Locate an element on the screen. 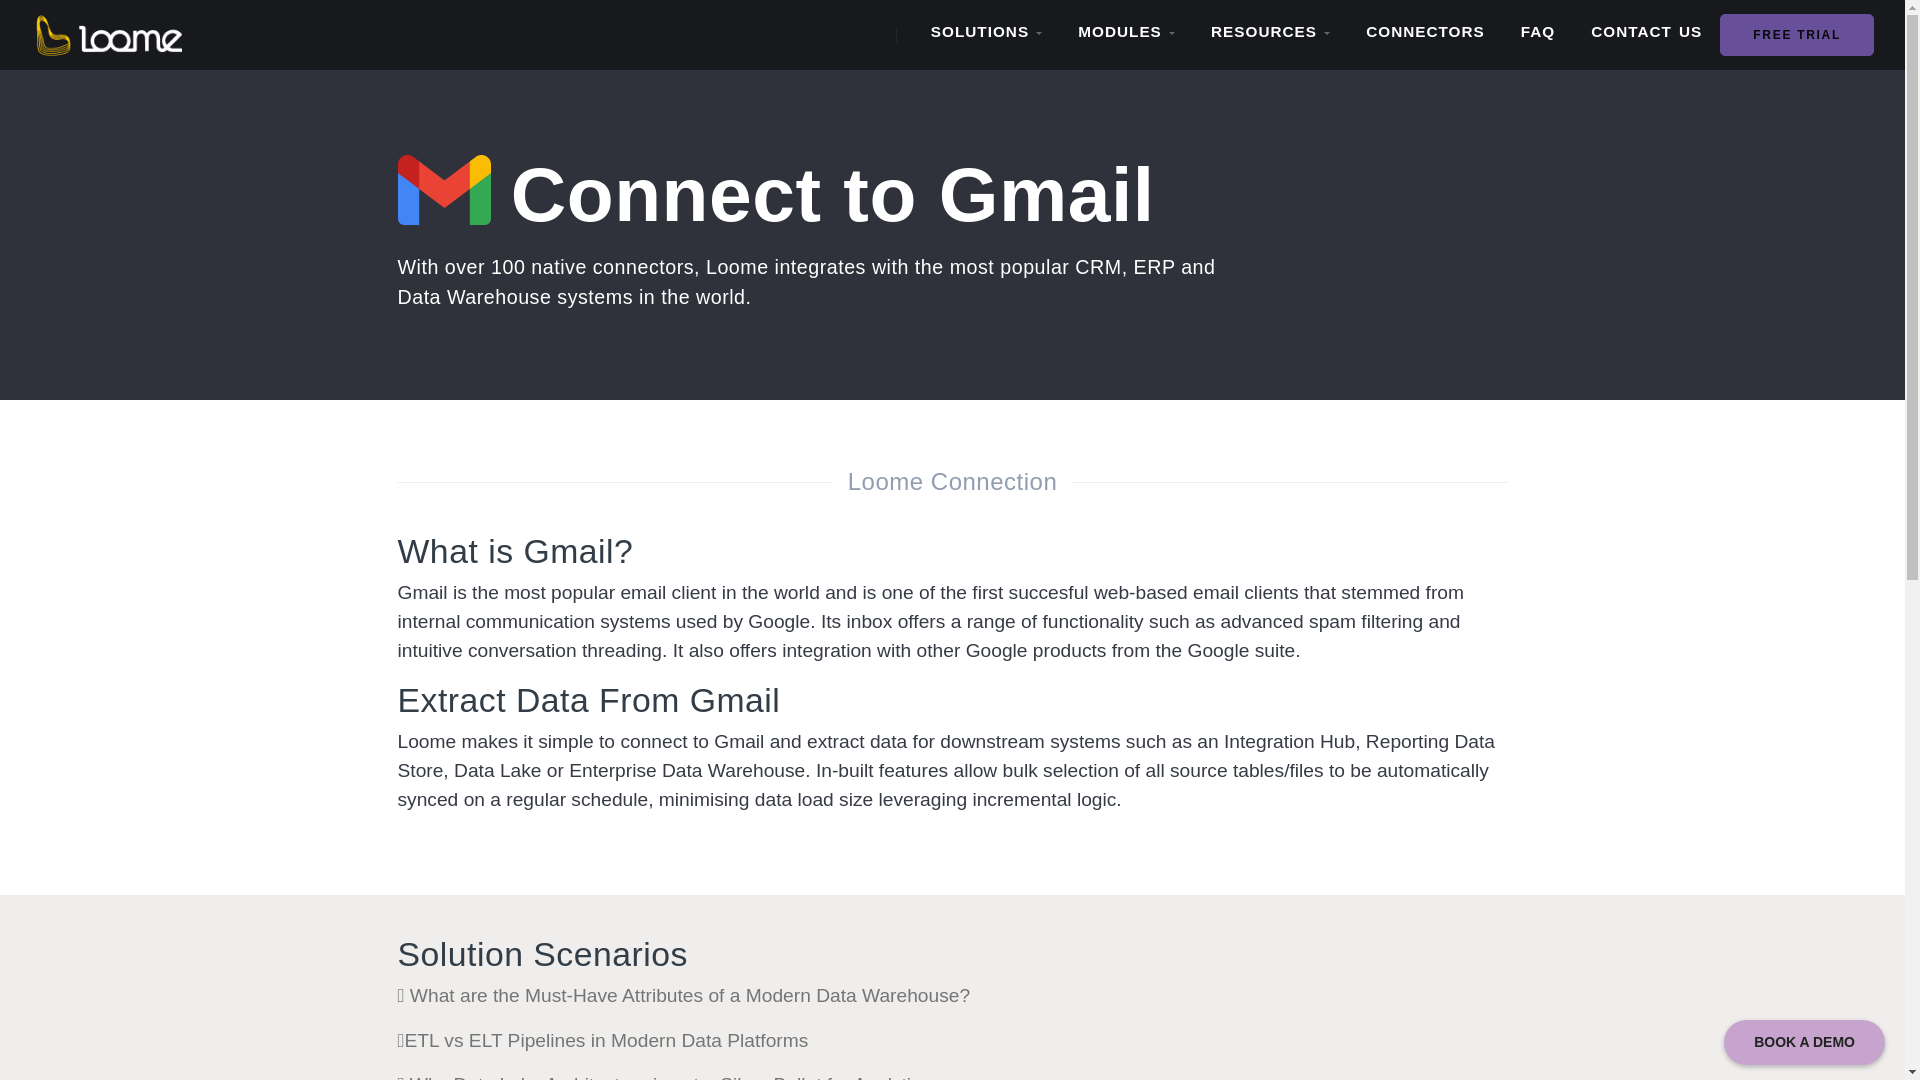  ETL vs ELT Pipelines in Modern Data Platforms is located at coordinates (602, 1040).